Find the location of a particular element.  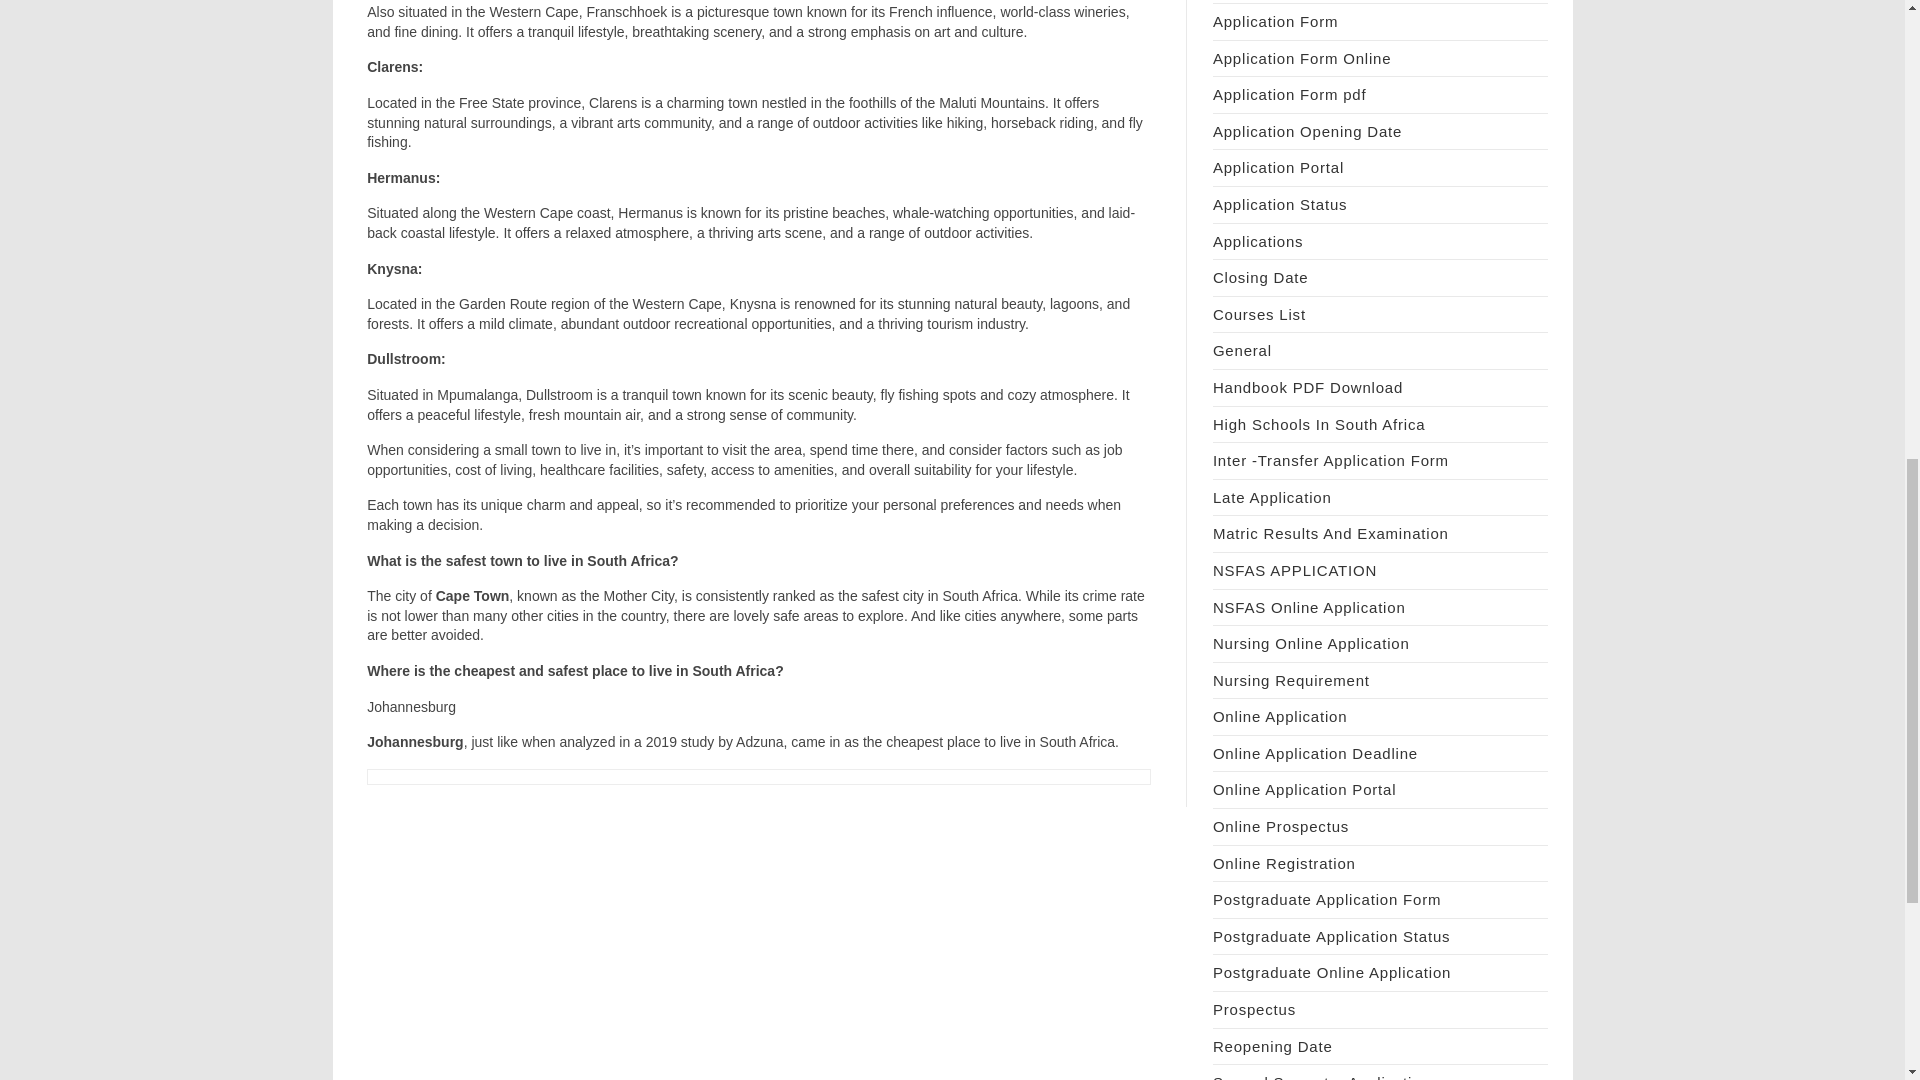

Matric Results And Examination is located at coordinates (1331, 533).